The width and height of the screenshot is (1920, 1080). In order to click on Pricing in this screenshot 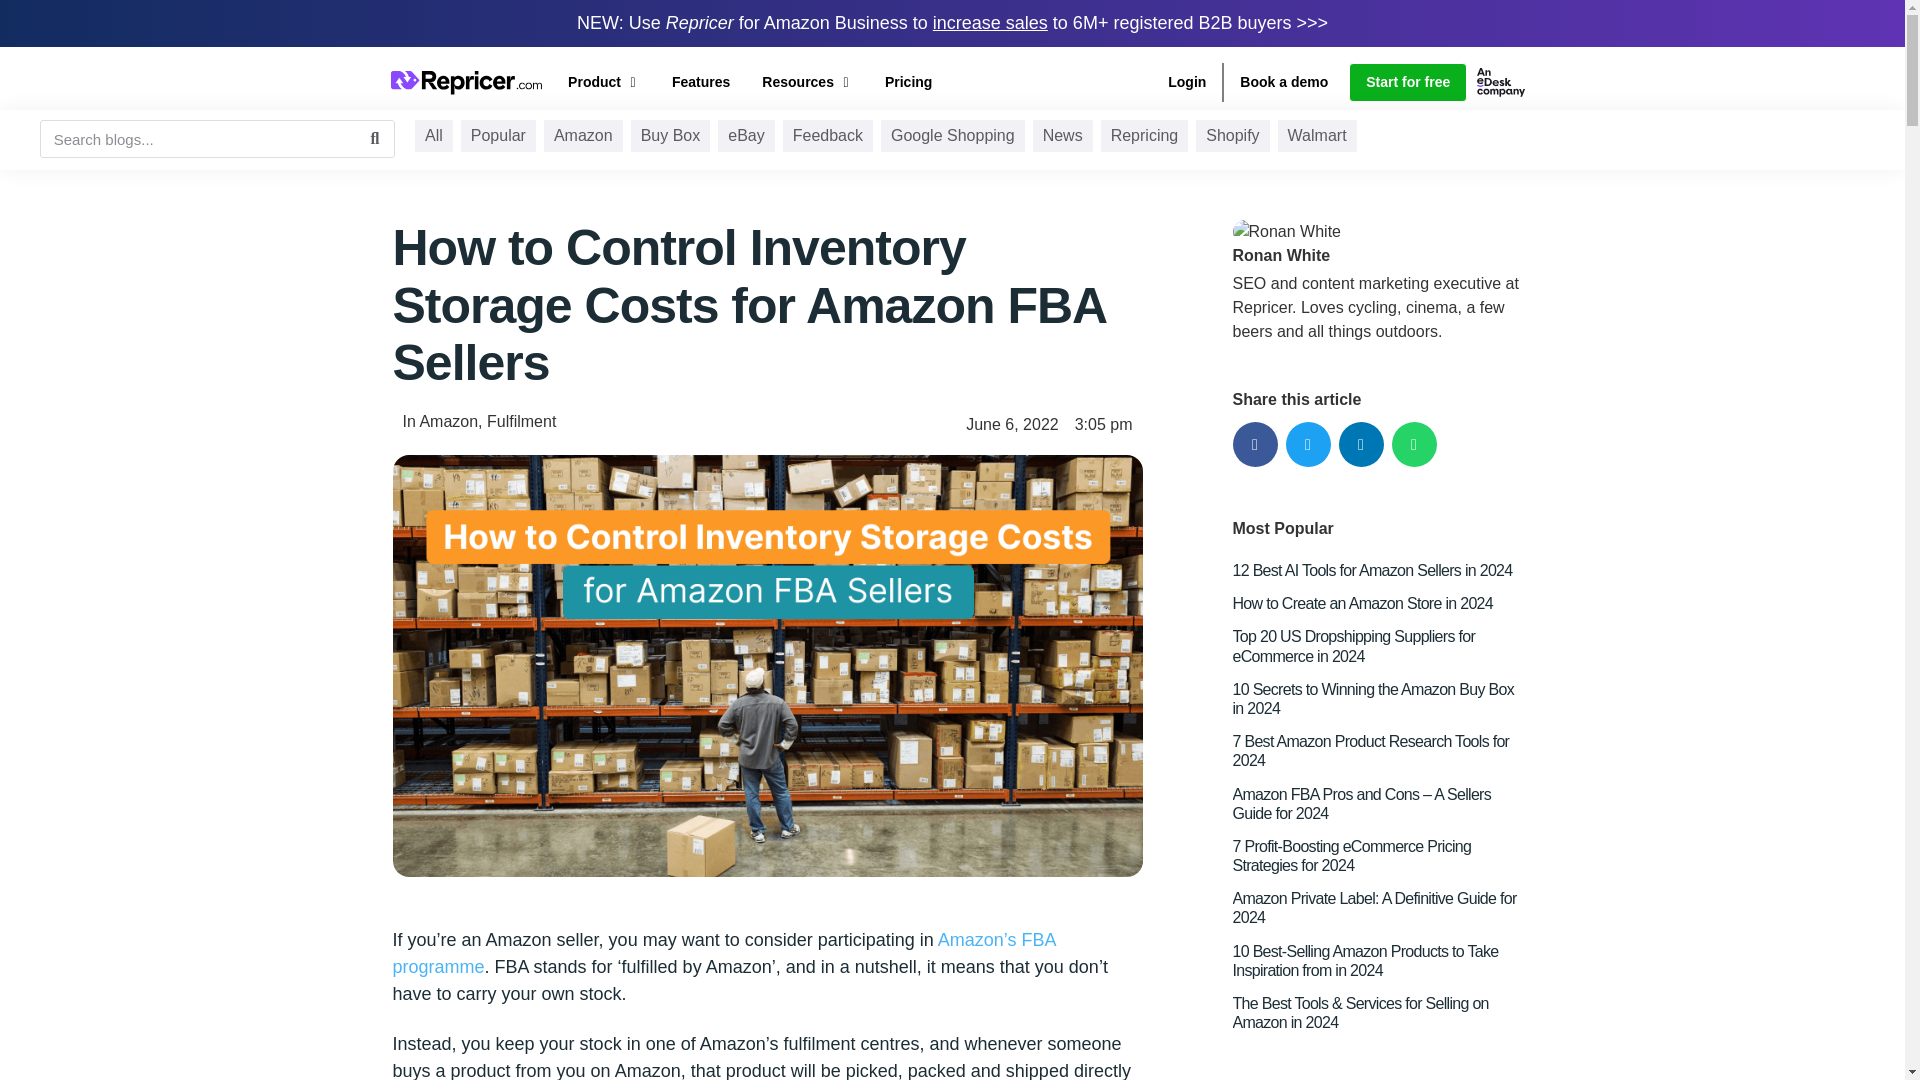, I will do `click(908, 82)`.